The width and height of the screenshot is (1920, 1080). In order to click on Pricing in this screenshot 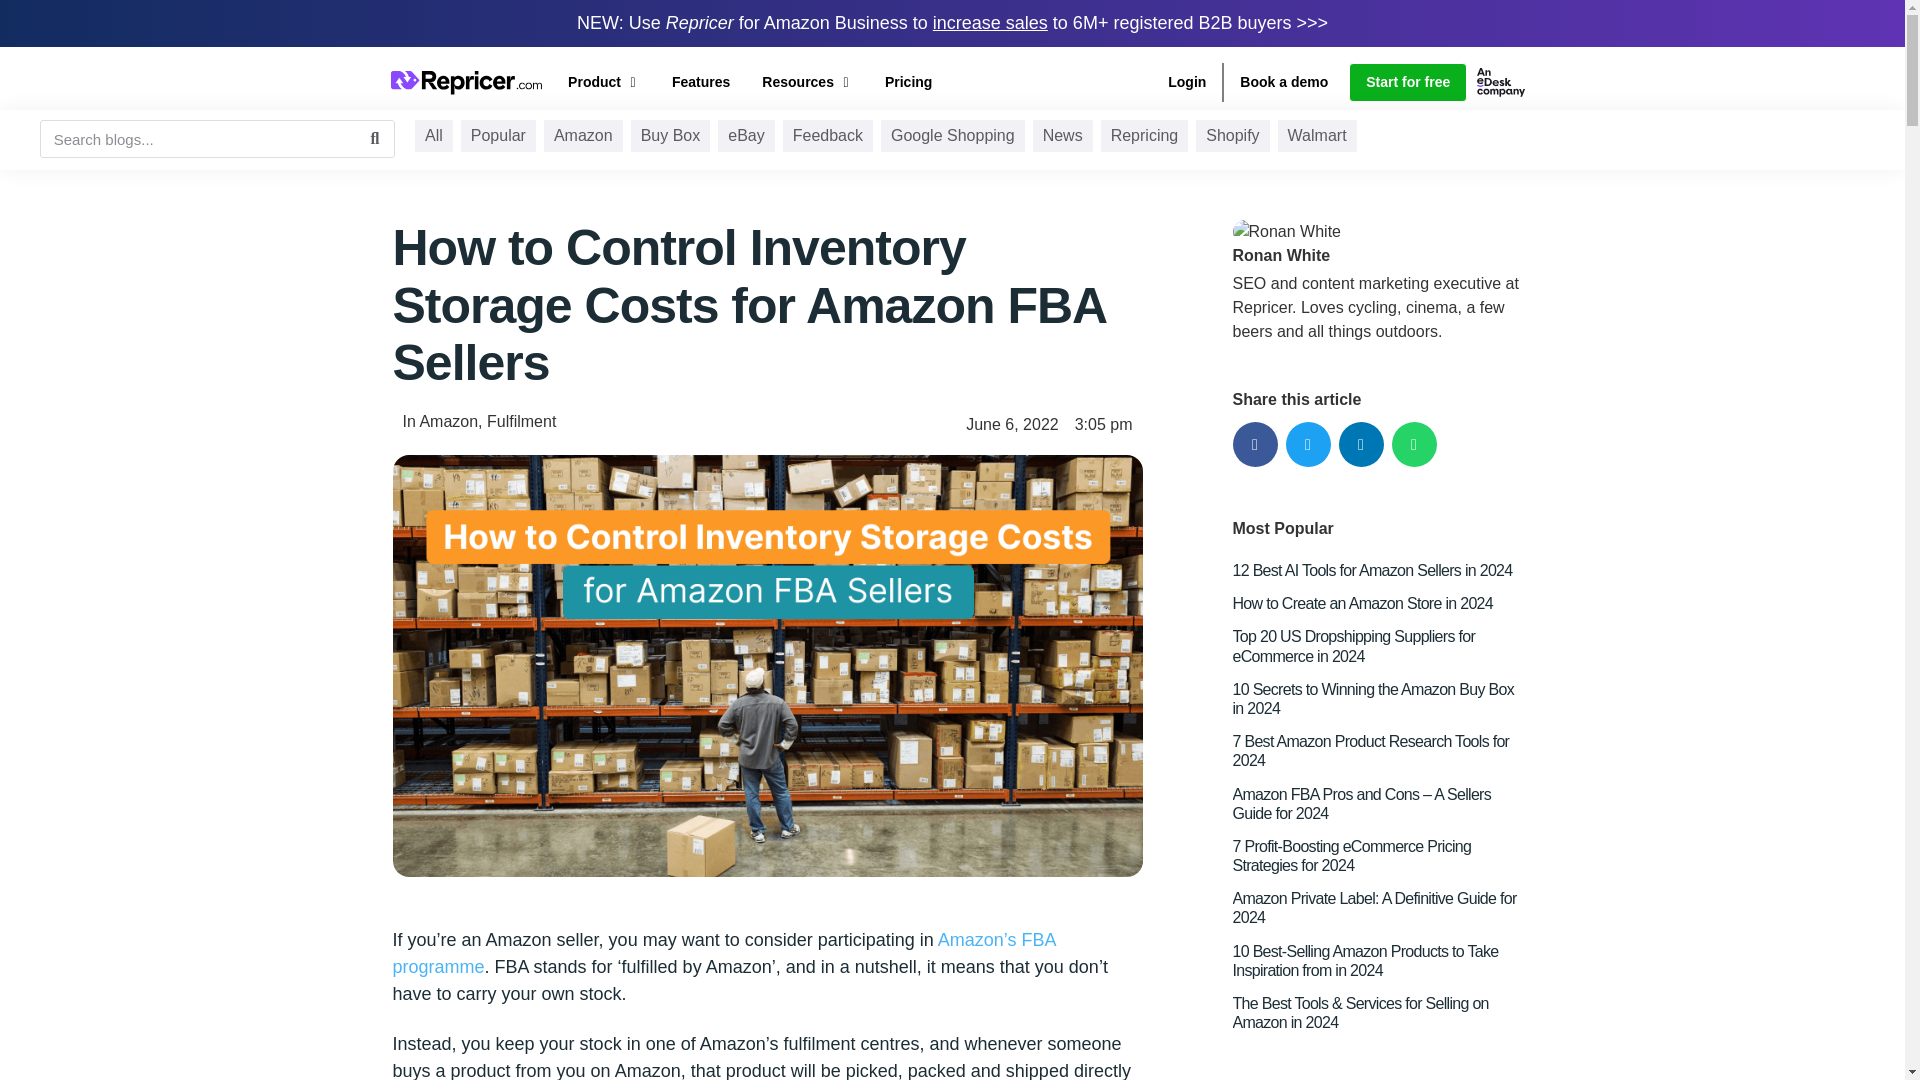, I will do `click(908, 82)`.